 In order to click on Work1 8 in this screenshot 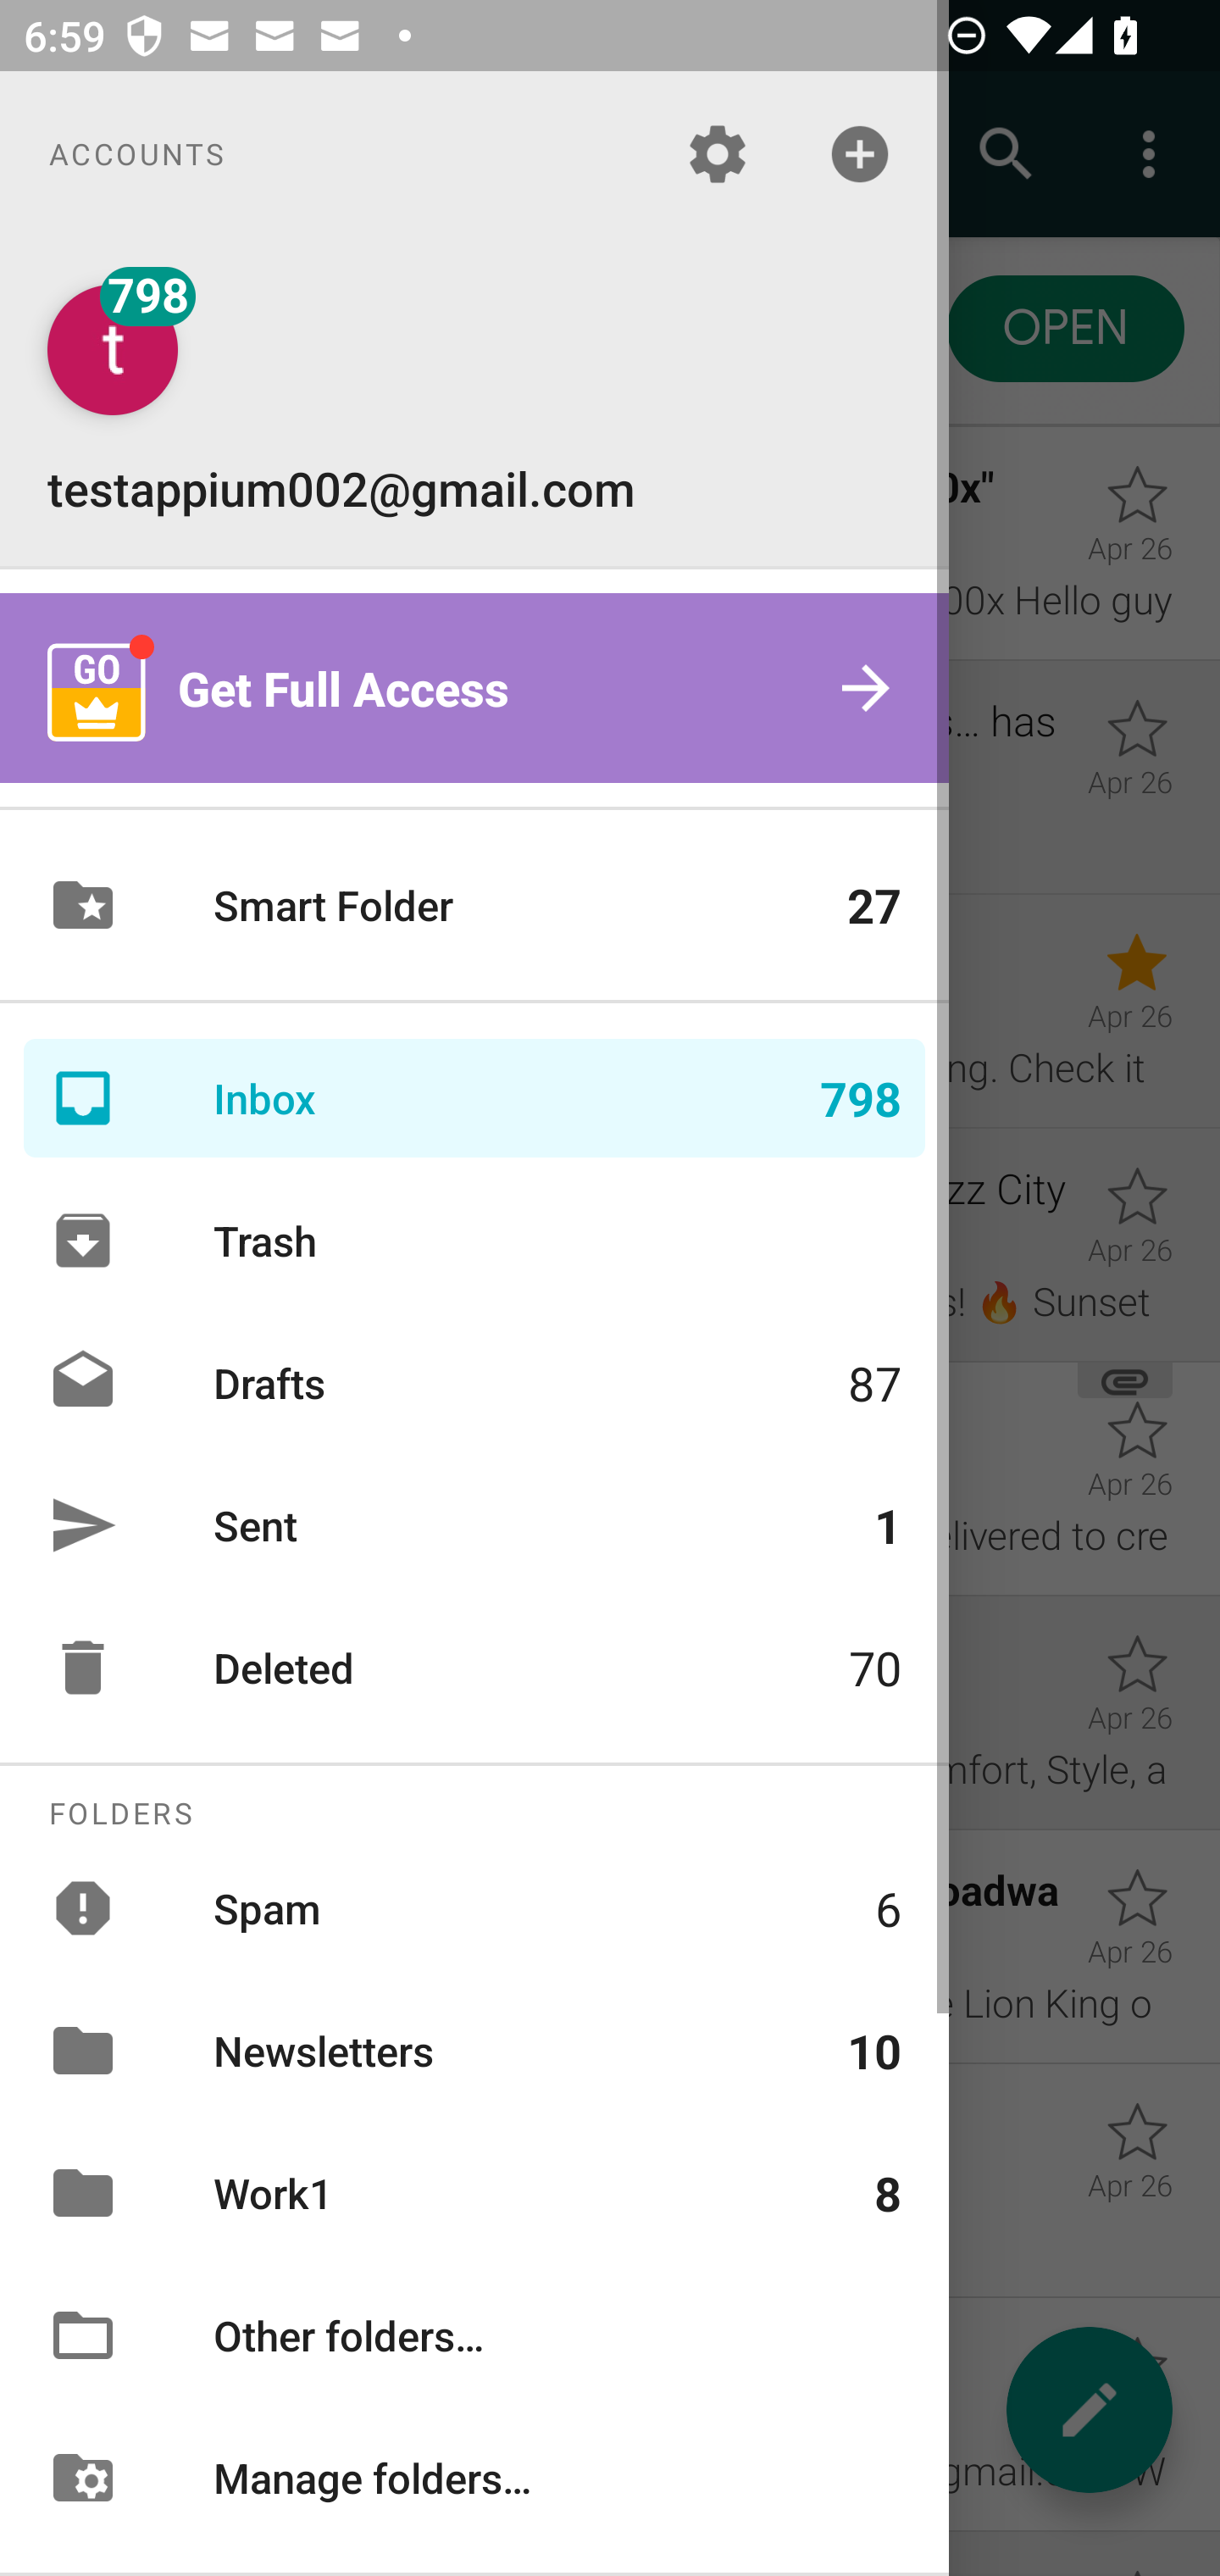, I will do `click(474, 2193)`.